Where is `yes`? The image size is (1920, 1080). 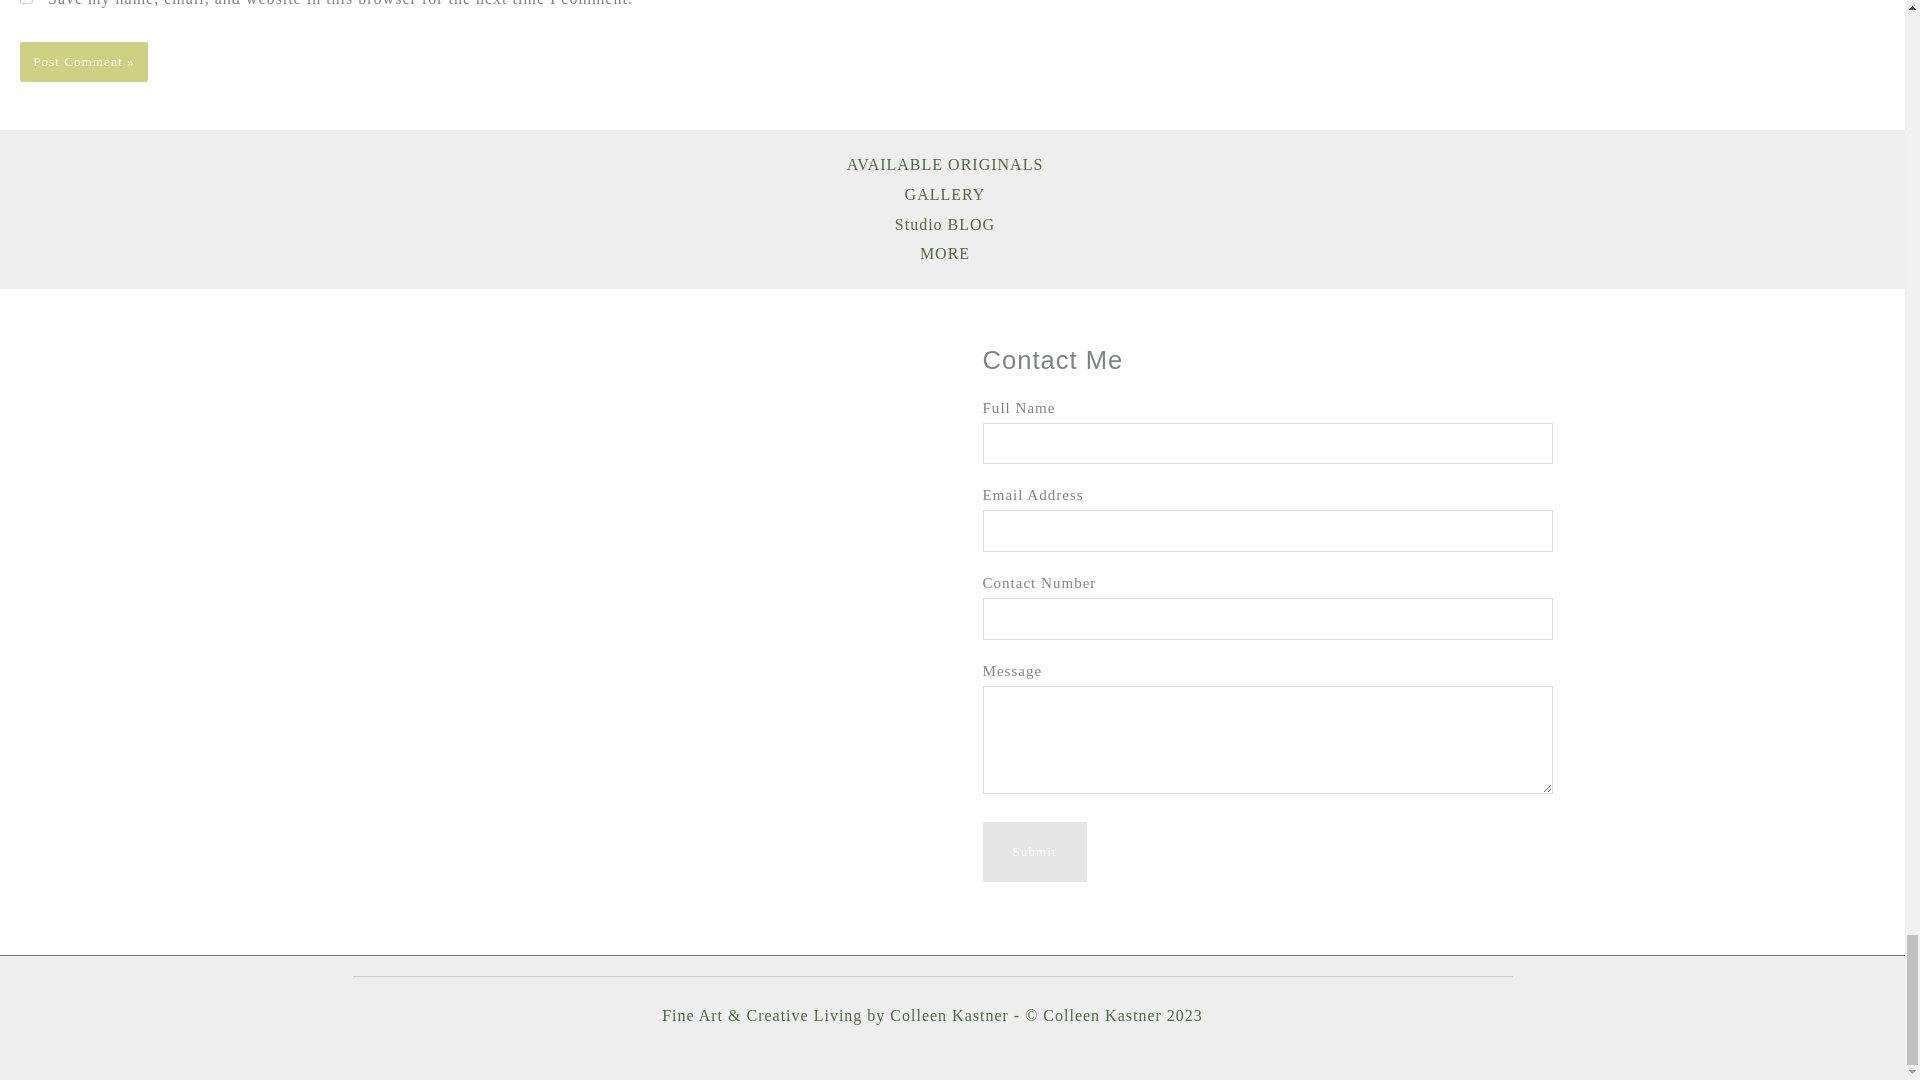
yes is located at coordinates (26, 2).